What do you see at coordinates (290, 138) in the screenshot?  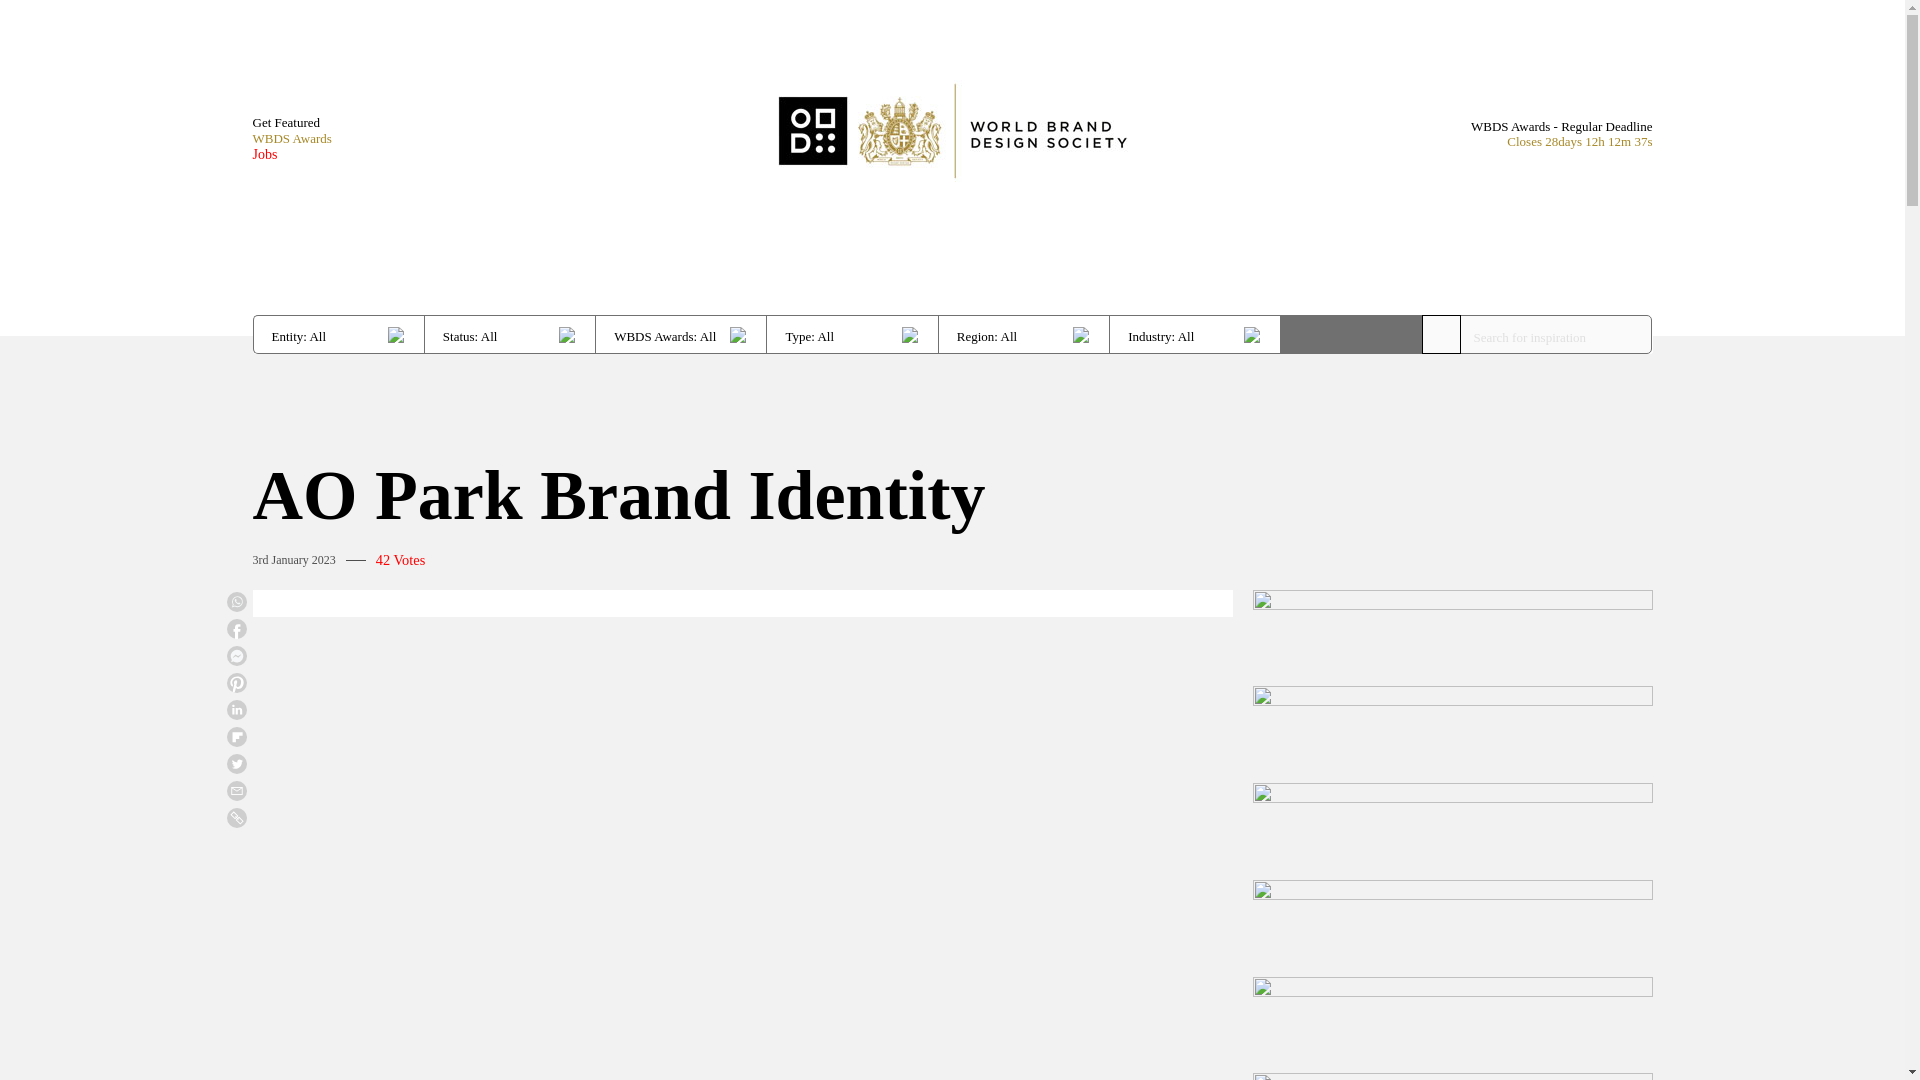 I see `WBDS Awards` at bounding box center [290, 138].